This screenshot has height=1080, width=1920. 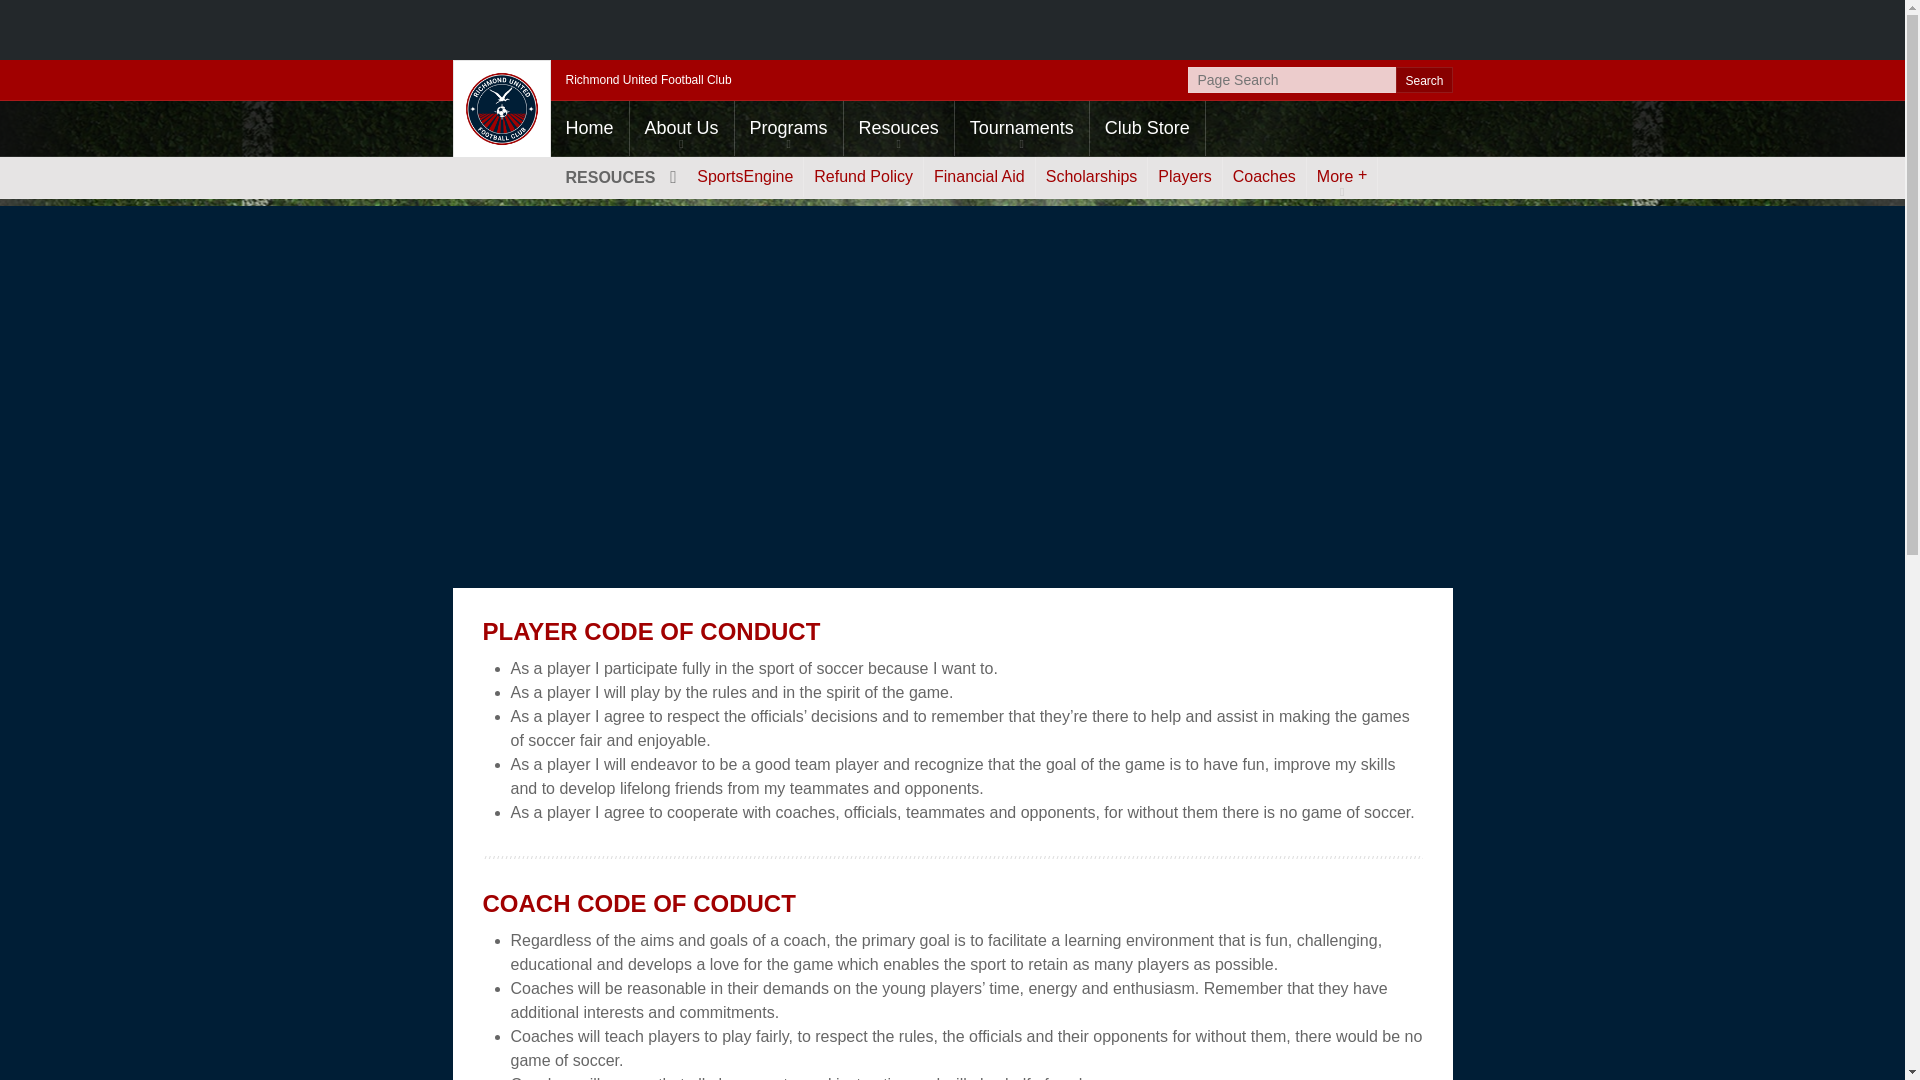 What do you see at coordinates (681, 128) in the screenshot?
I see `click to go to 'About Us'` at bounding box center [681, 128].